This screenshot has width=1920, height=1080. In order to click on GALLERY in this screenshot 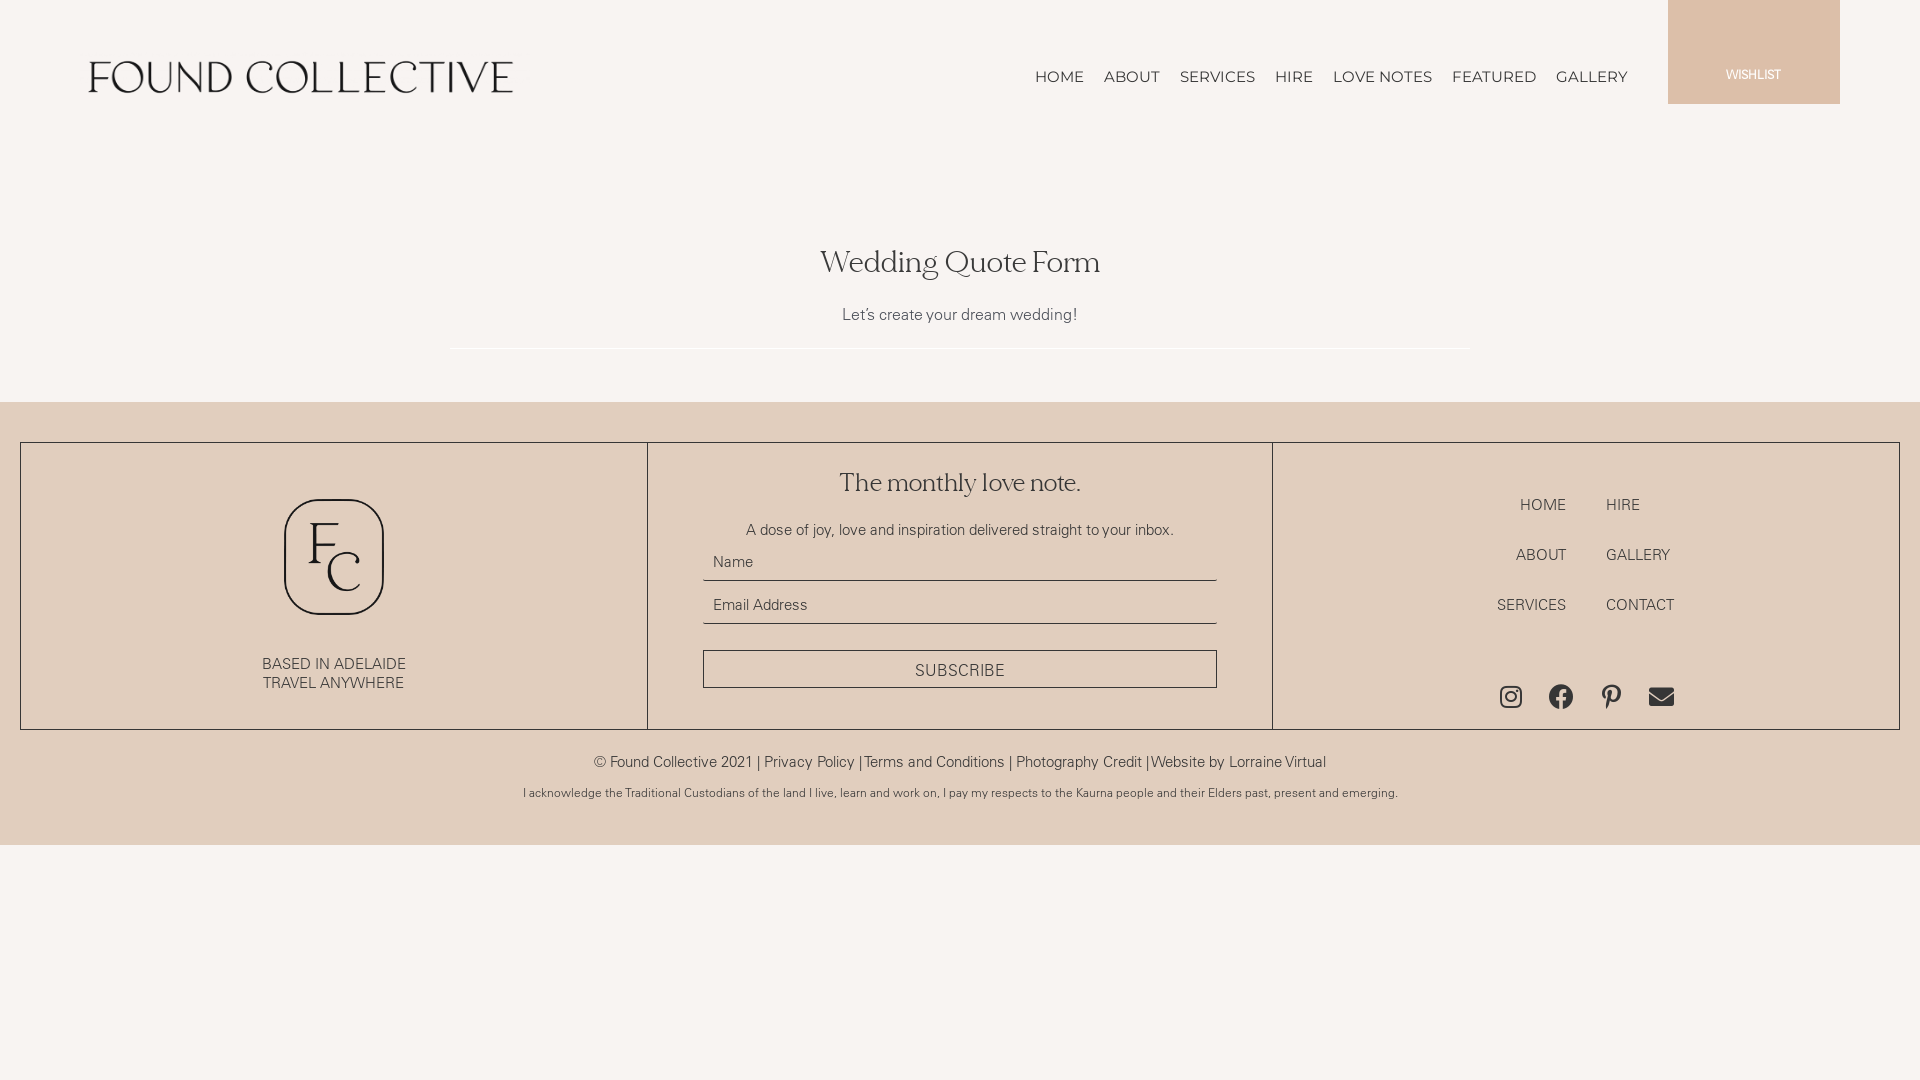, I will do `click(1638, 554)`.